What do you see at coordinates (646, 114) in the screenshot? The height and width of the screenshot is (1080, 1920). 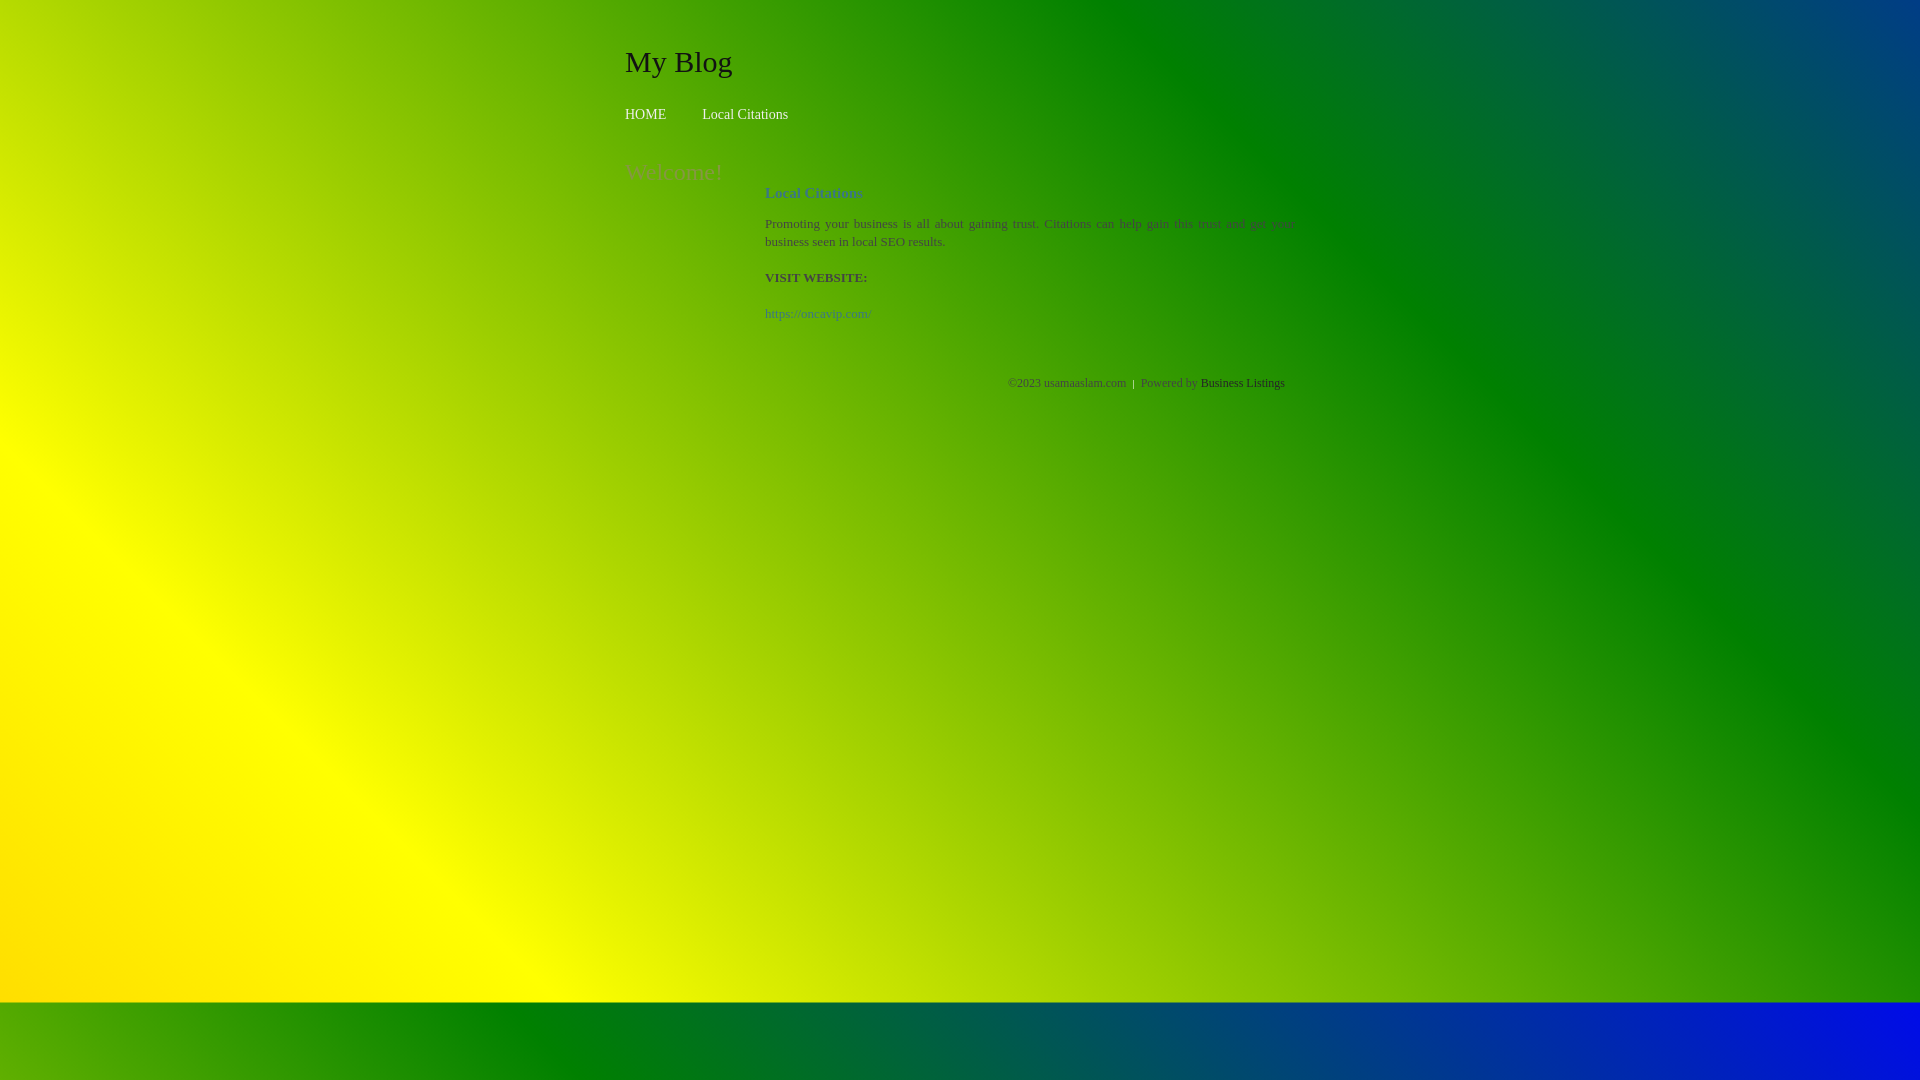 I see `HOME` at bounding box center [646, 114].